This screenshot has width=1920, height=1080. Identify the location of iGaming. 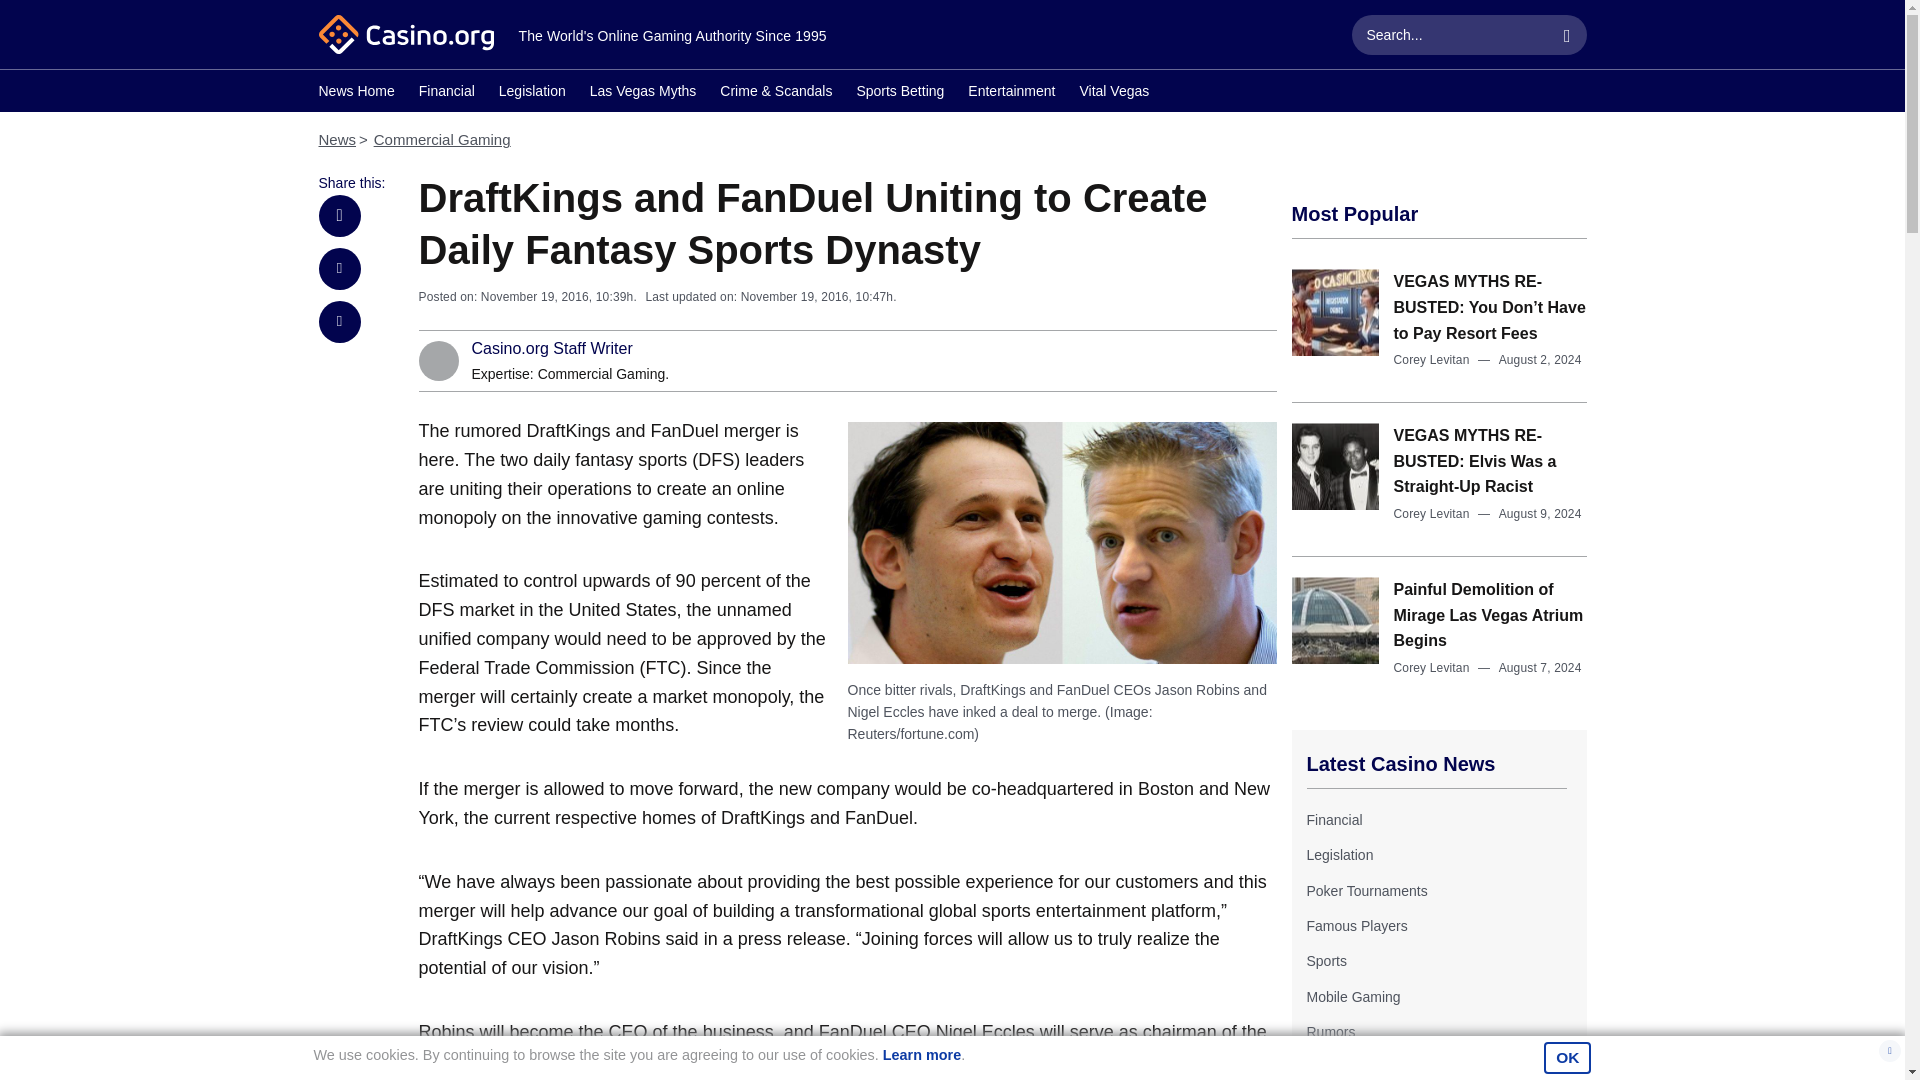
(1331, 1067).